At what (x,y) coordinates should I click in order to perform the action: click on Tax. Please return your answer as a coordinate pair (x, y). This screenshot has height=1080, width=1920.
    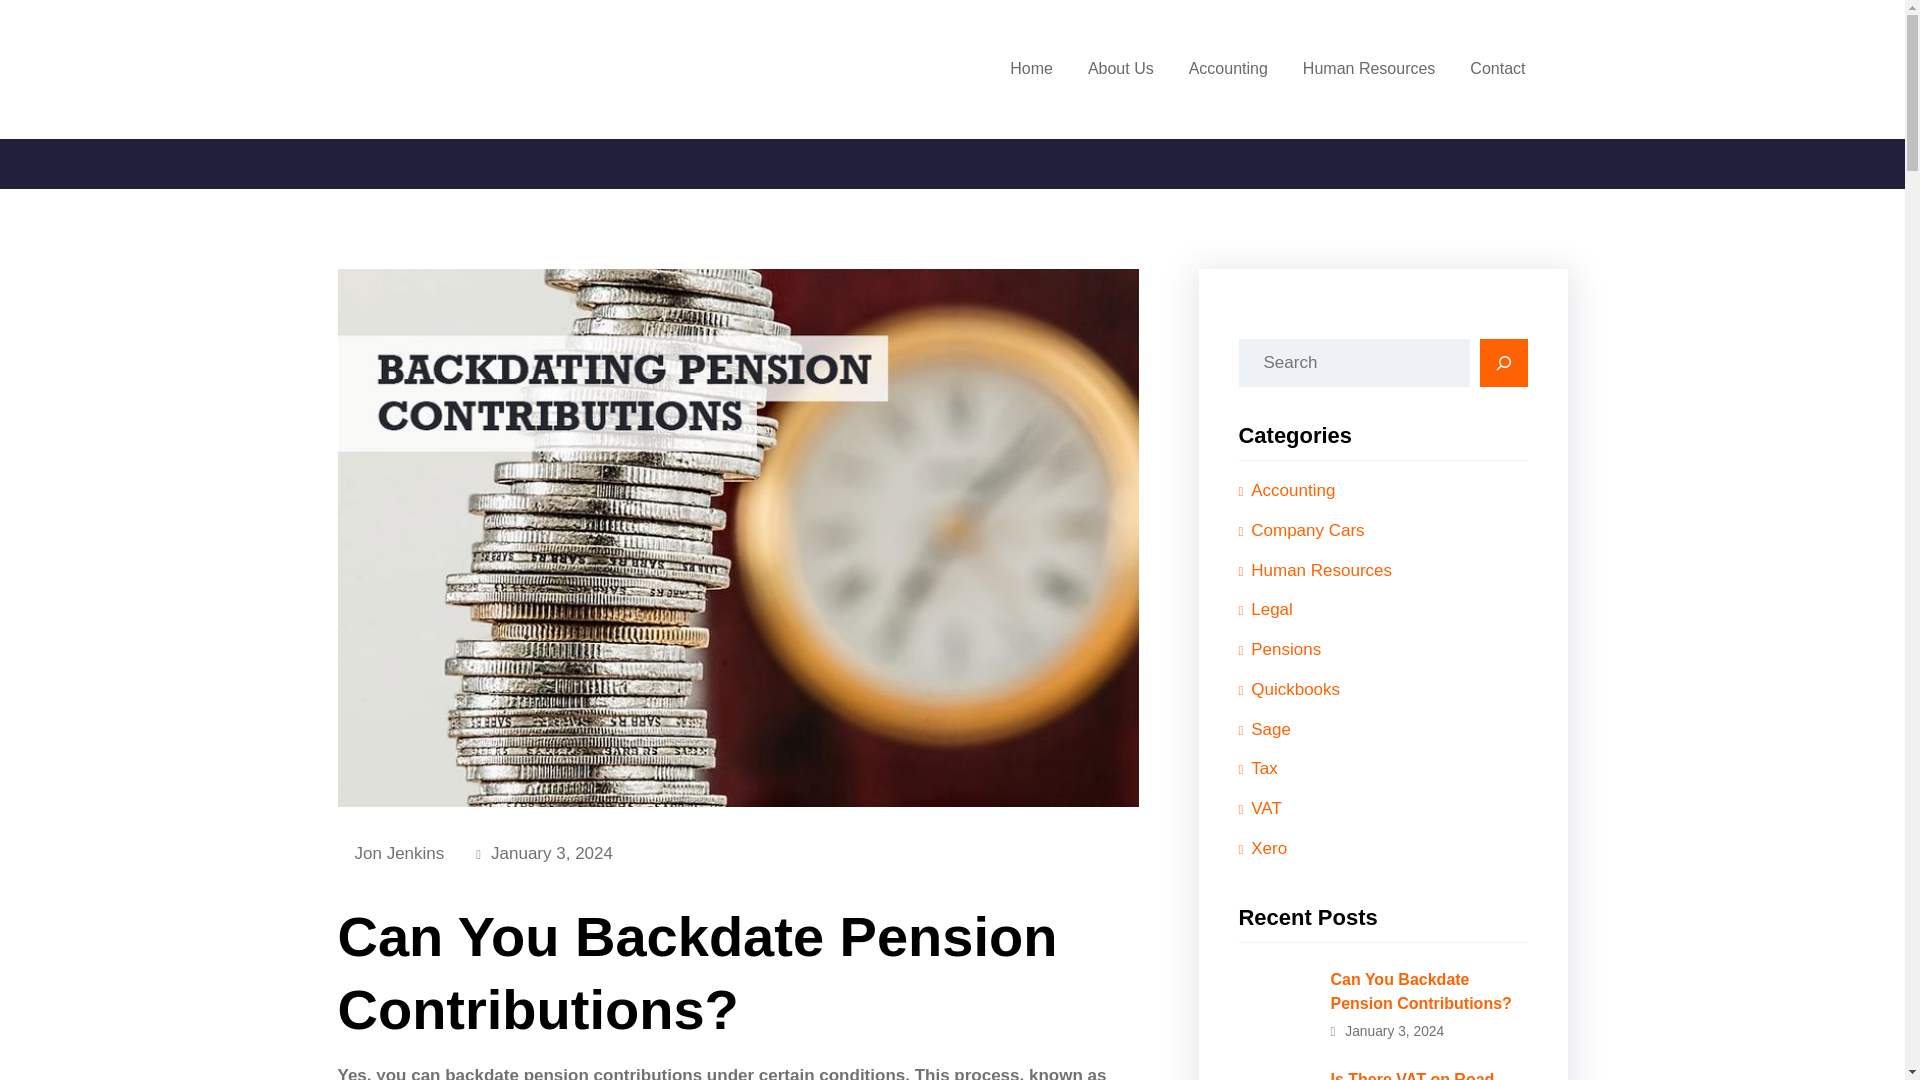
    Looking at the image, I should click on (1257, 769).